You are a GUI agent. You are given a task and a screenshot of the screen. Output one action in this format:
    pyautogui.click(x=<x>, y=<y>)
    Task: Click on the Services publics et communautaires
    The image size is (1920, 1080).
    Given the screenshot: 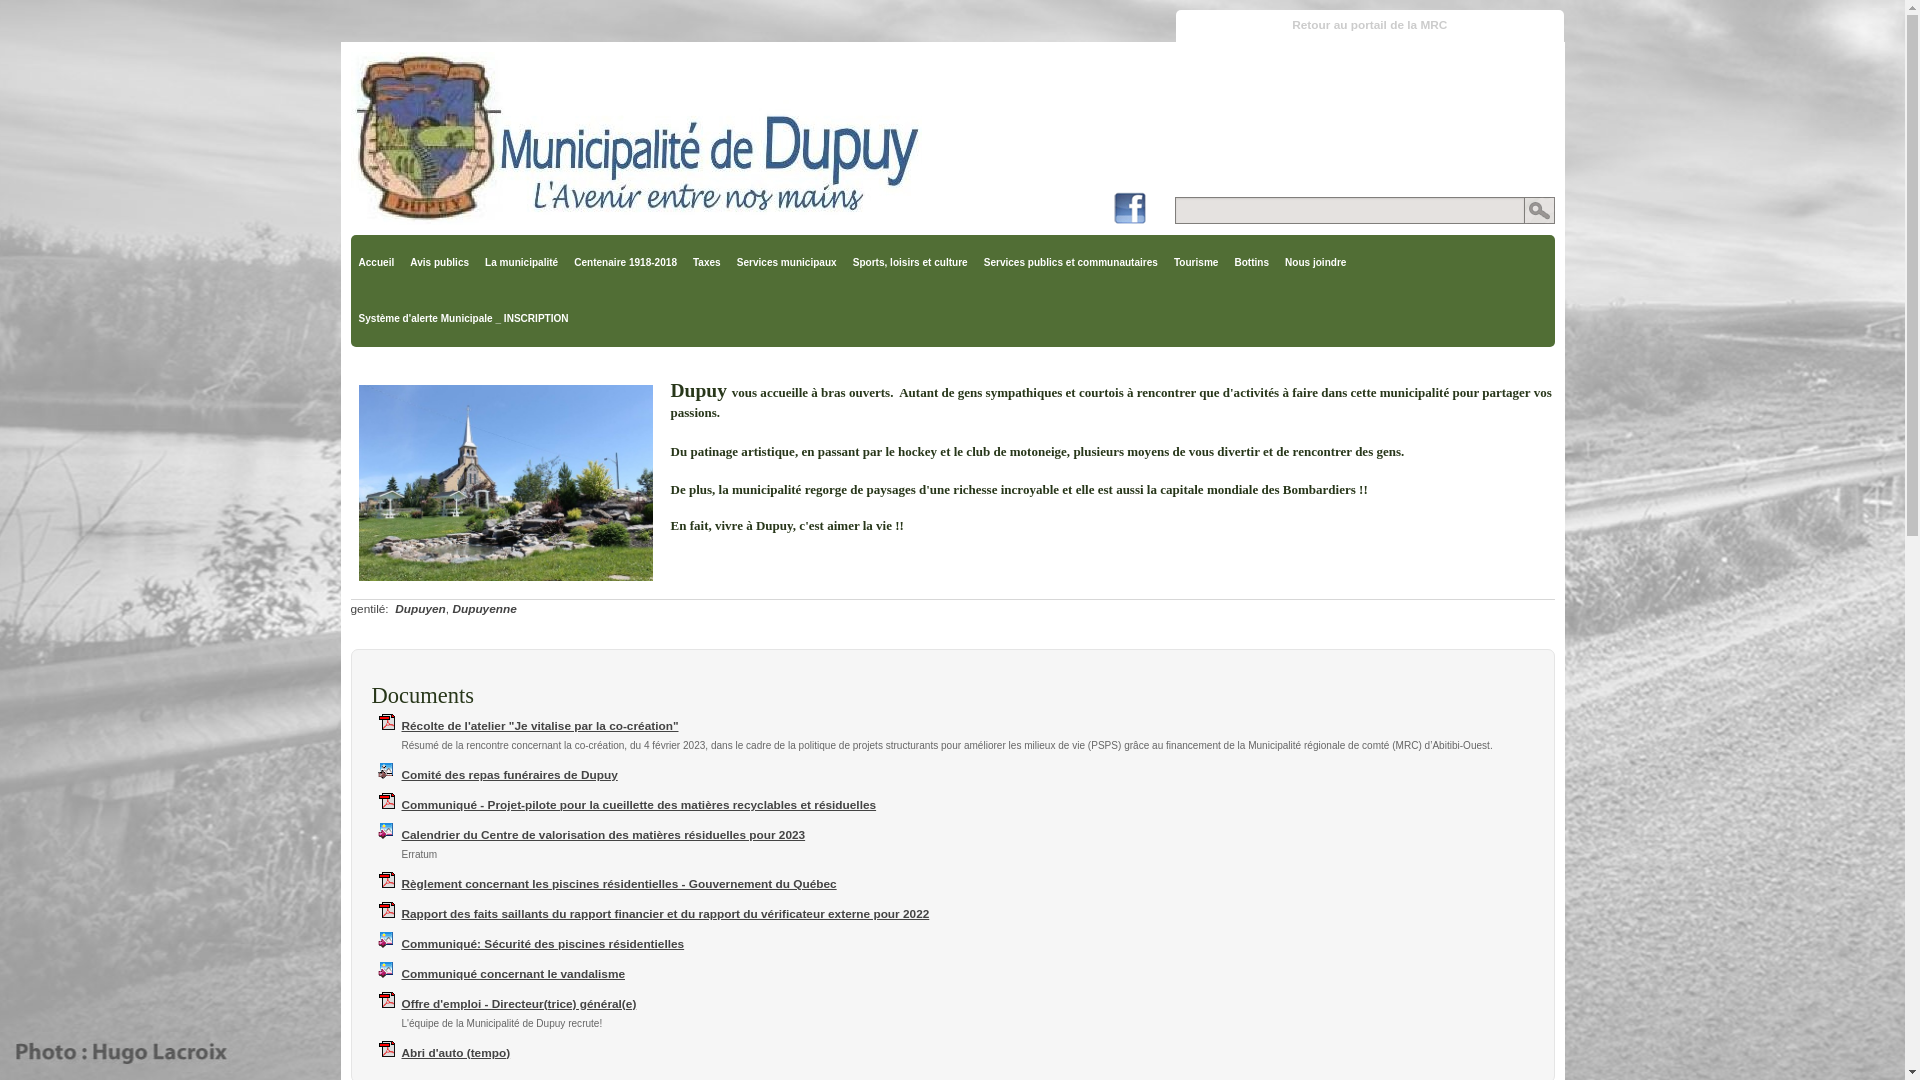 What is the action you would take?
    pyautogui.click(x=1071, y=263)
    